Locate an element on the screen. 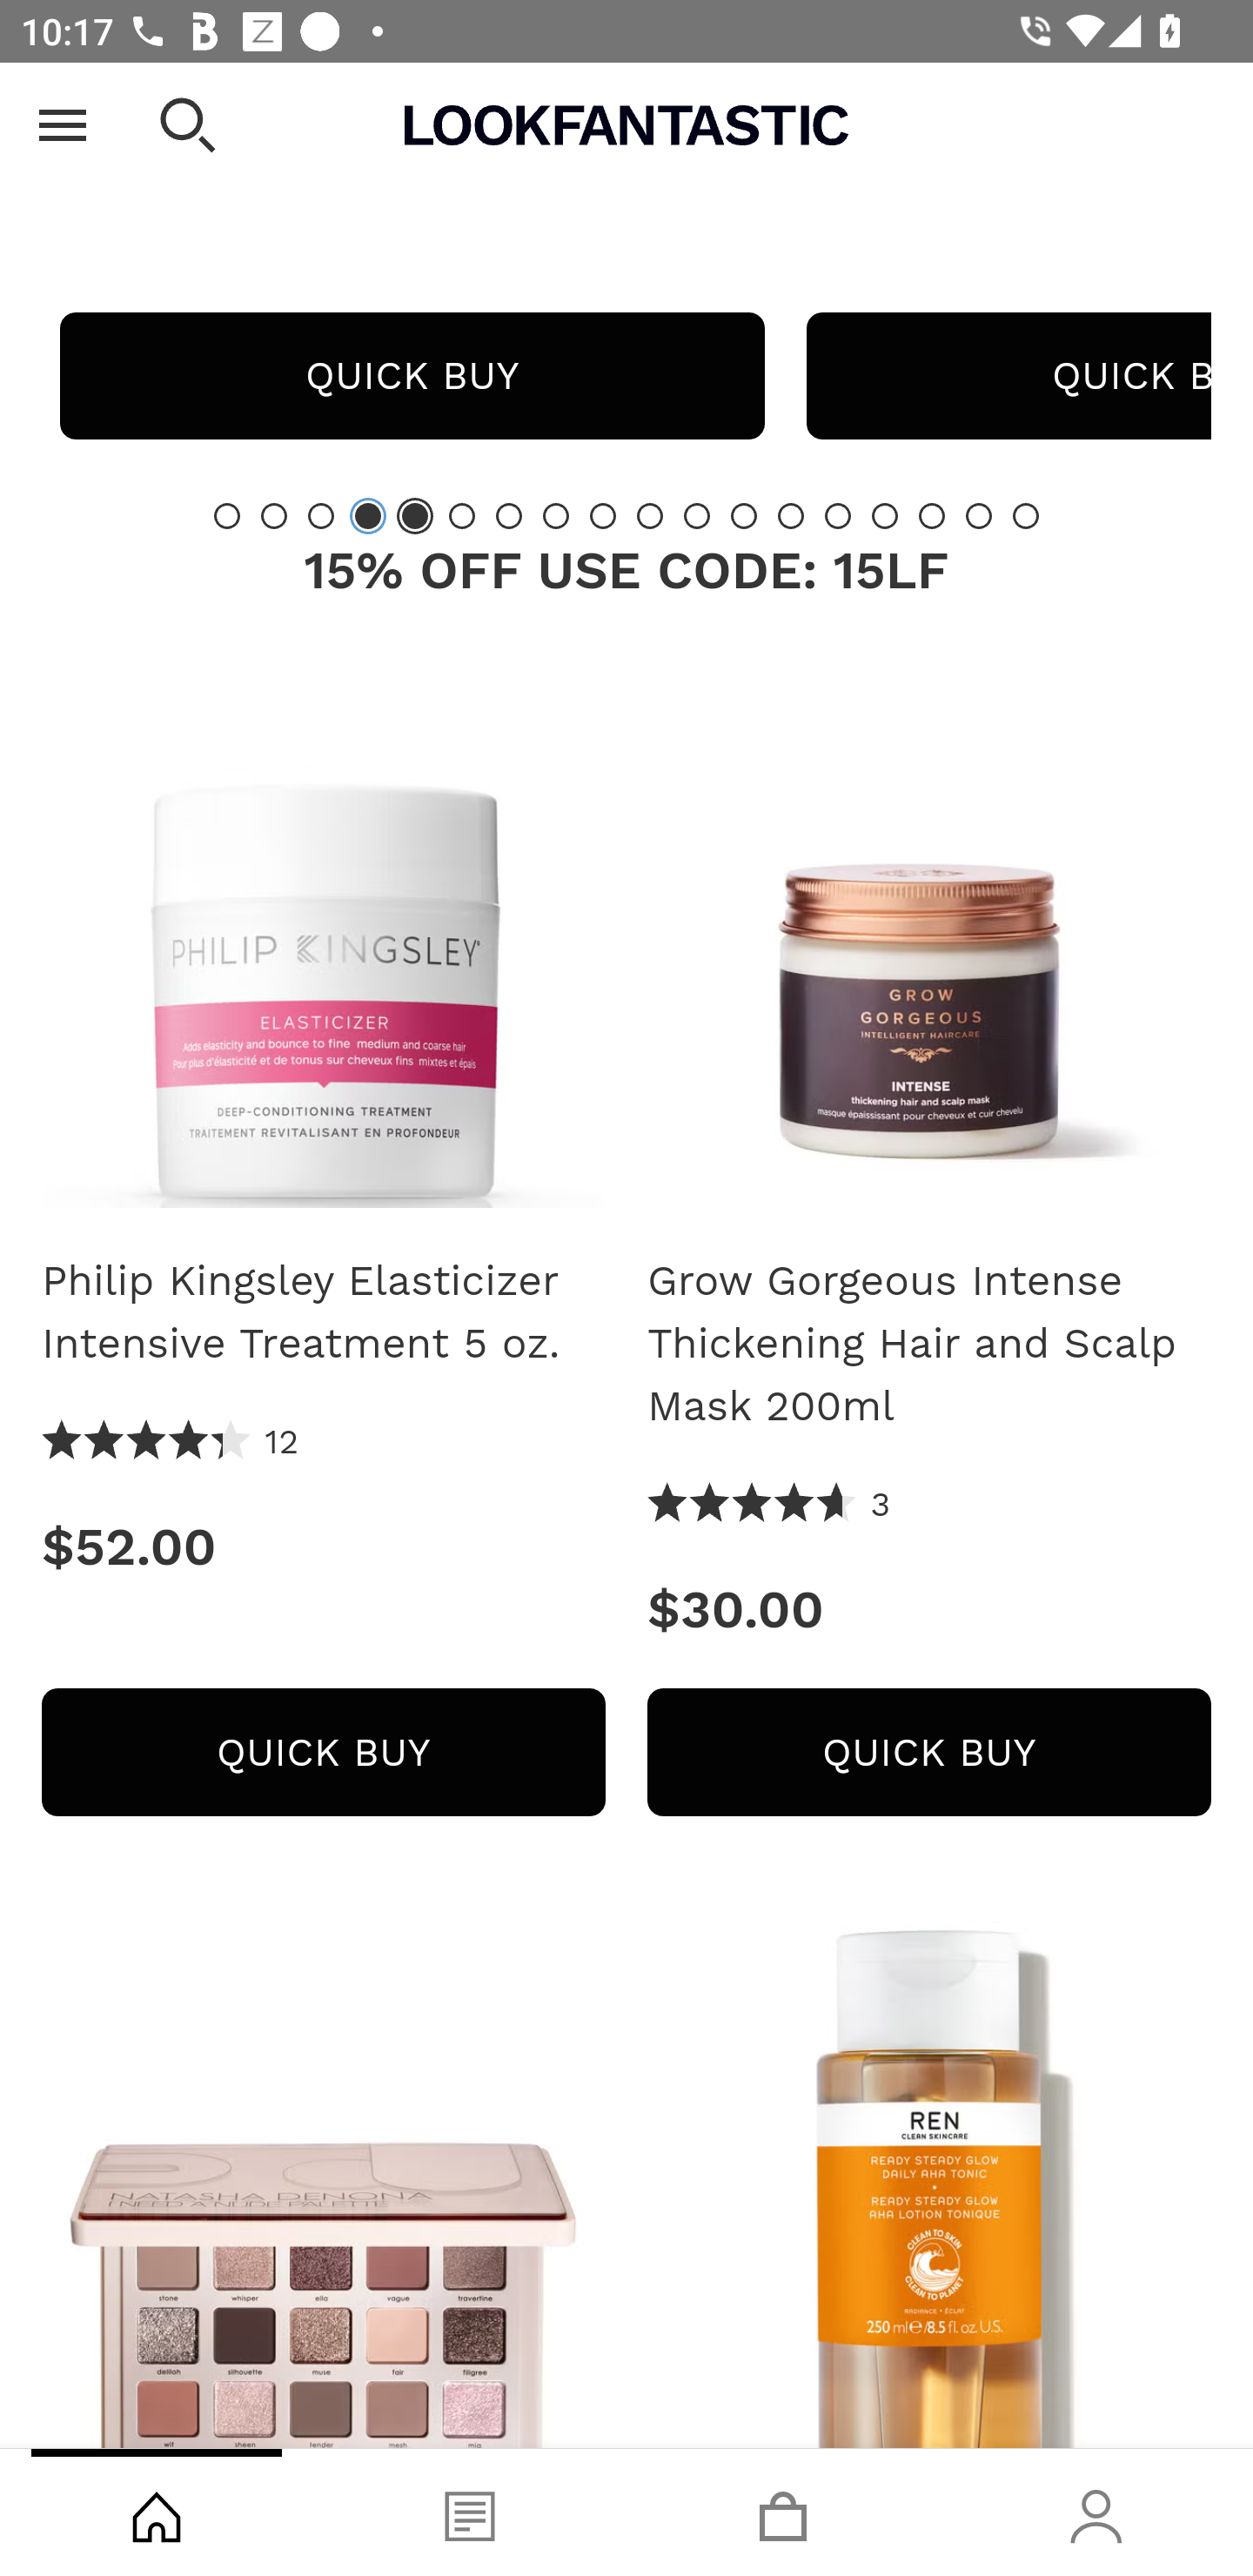 The width and height of the screenshot is (1253, 2576). Slide 8 is located at coordinates (555, 516).